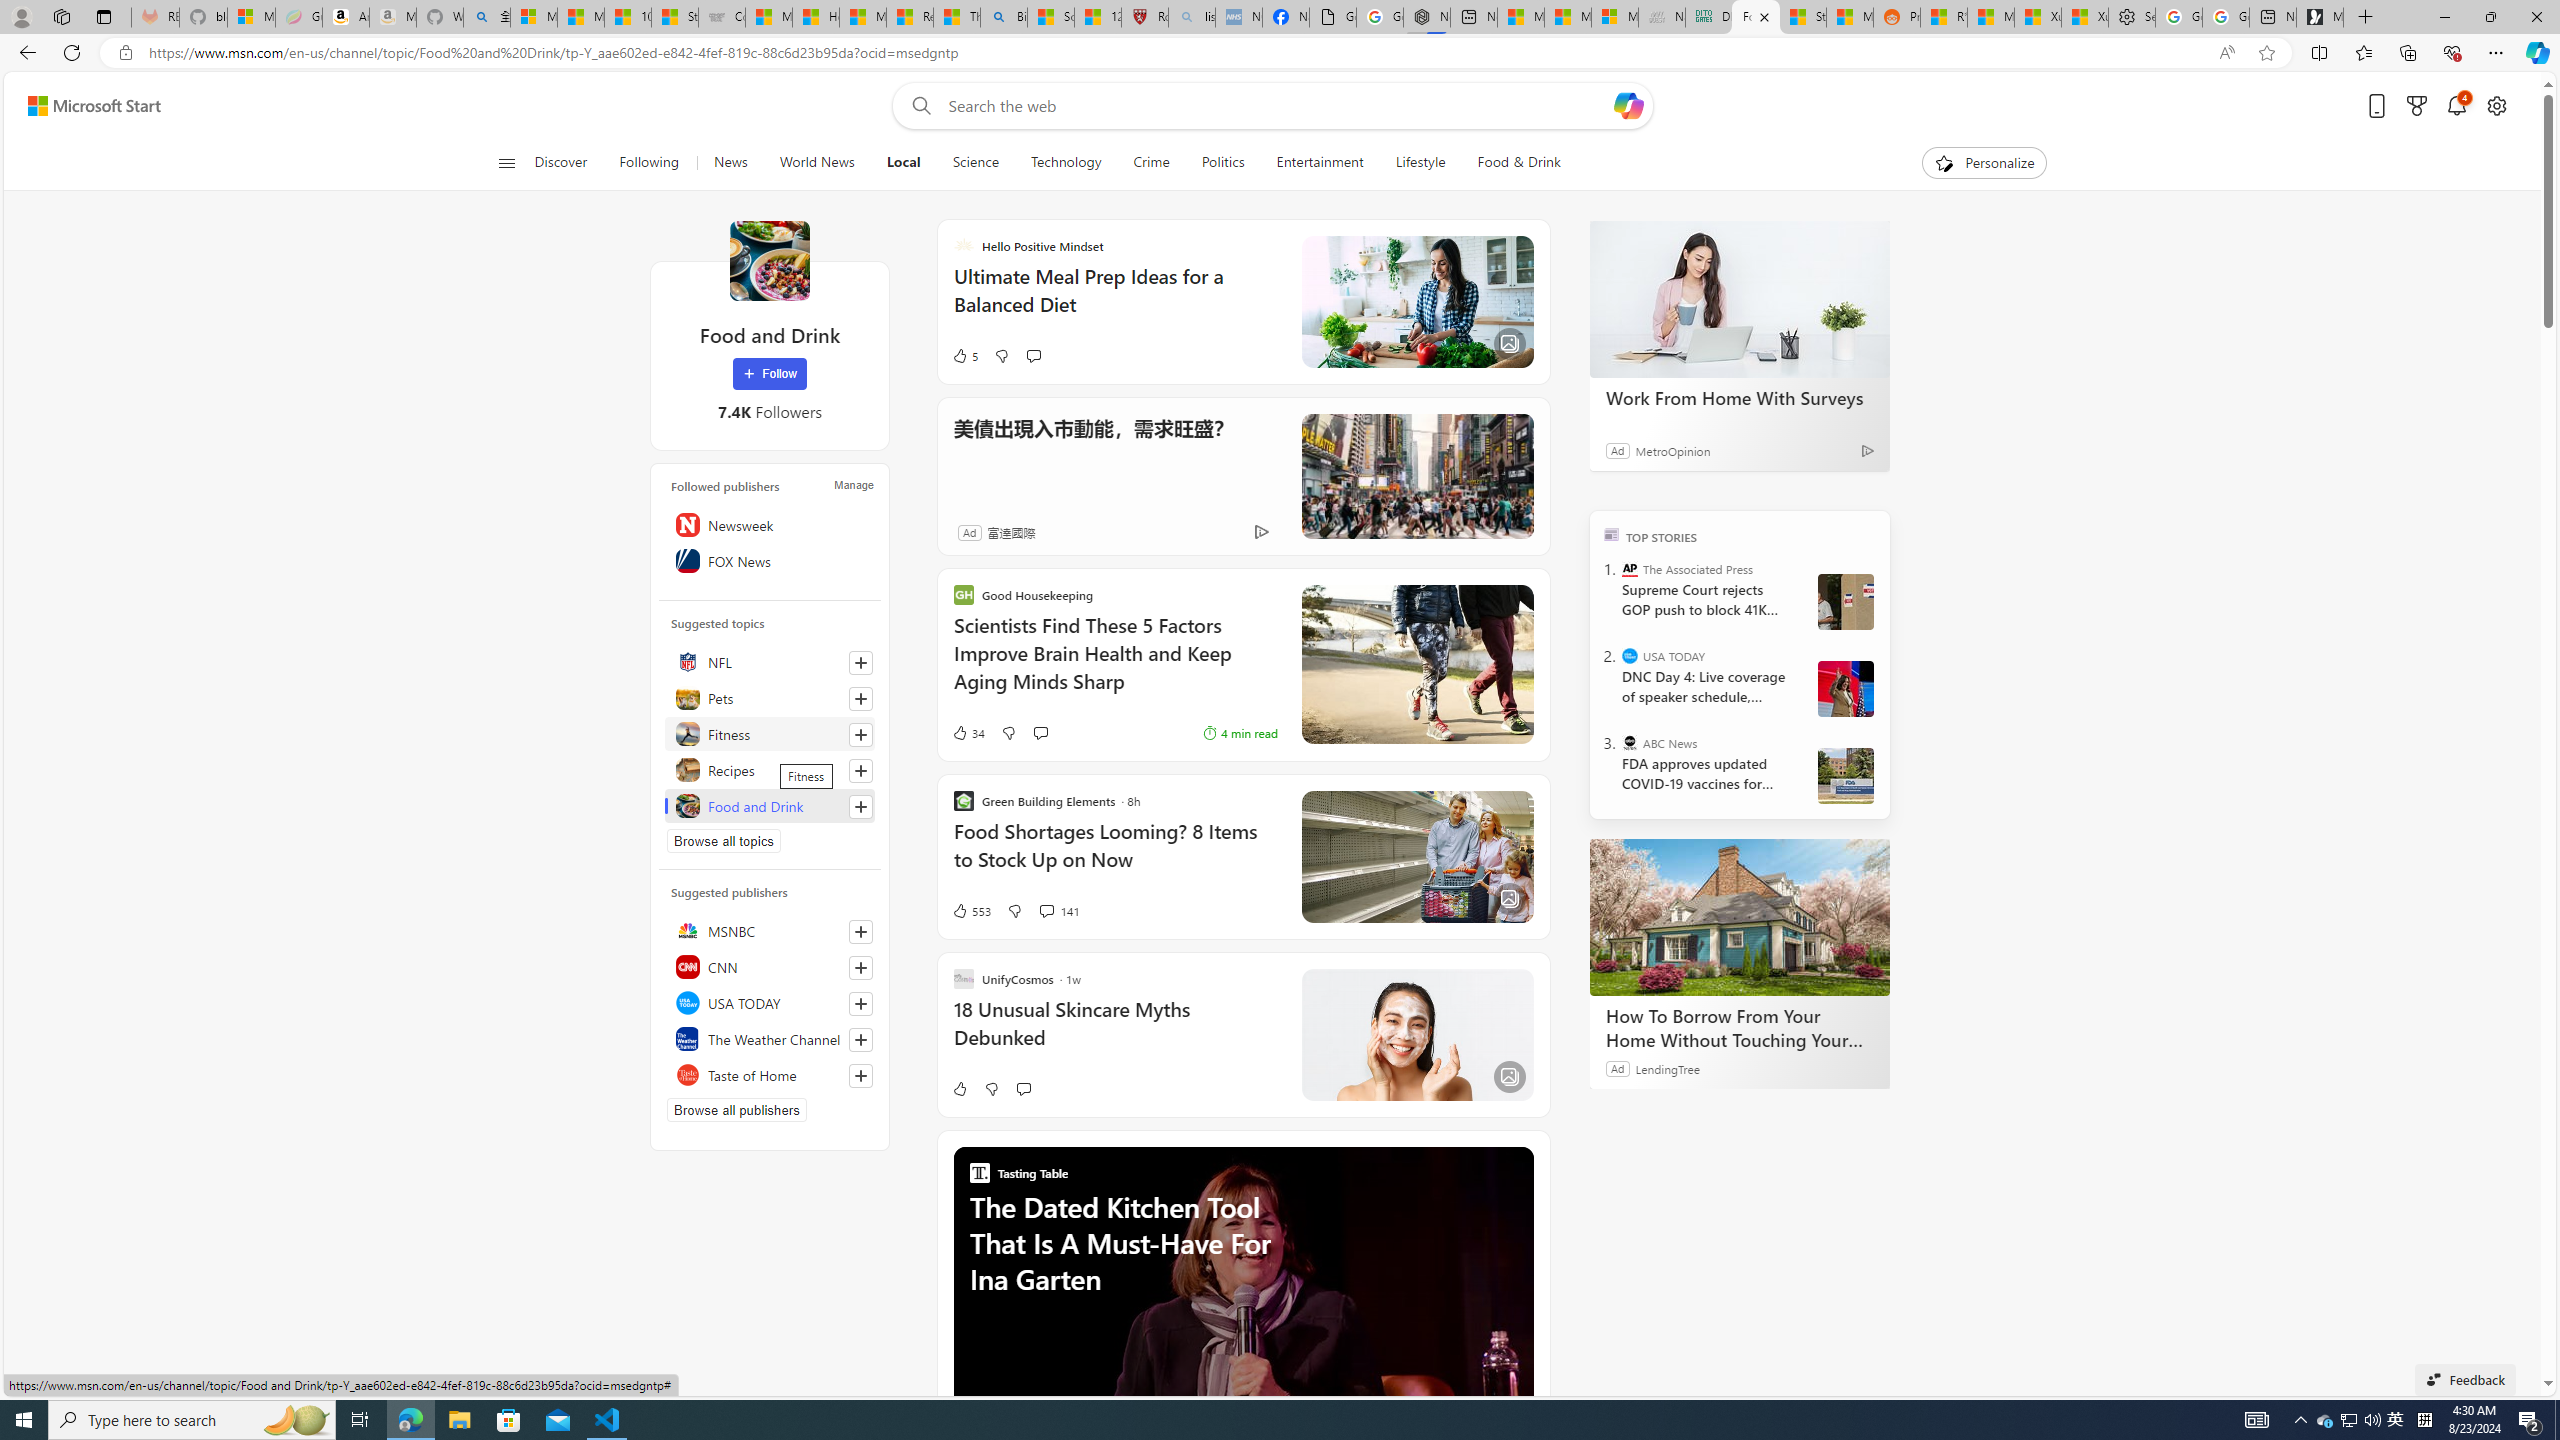 The width and height of the screenshot is (2560, 1440). I want to click on Work From Home With Surveys, so click(1739, 398).